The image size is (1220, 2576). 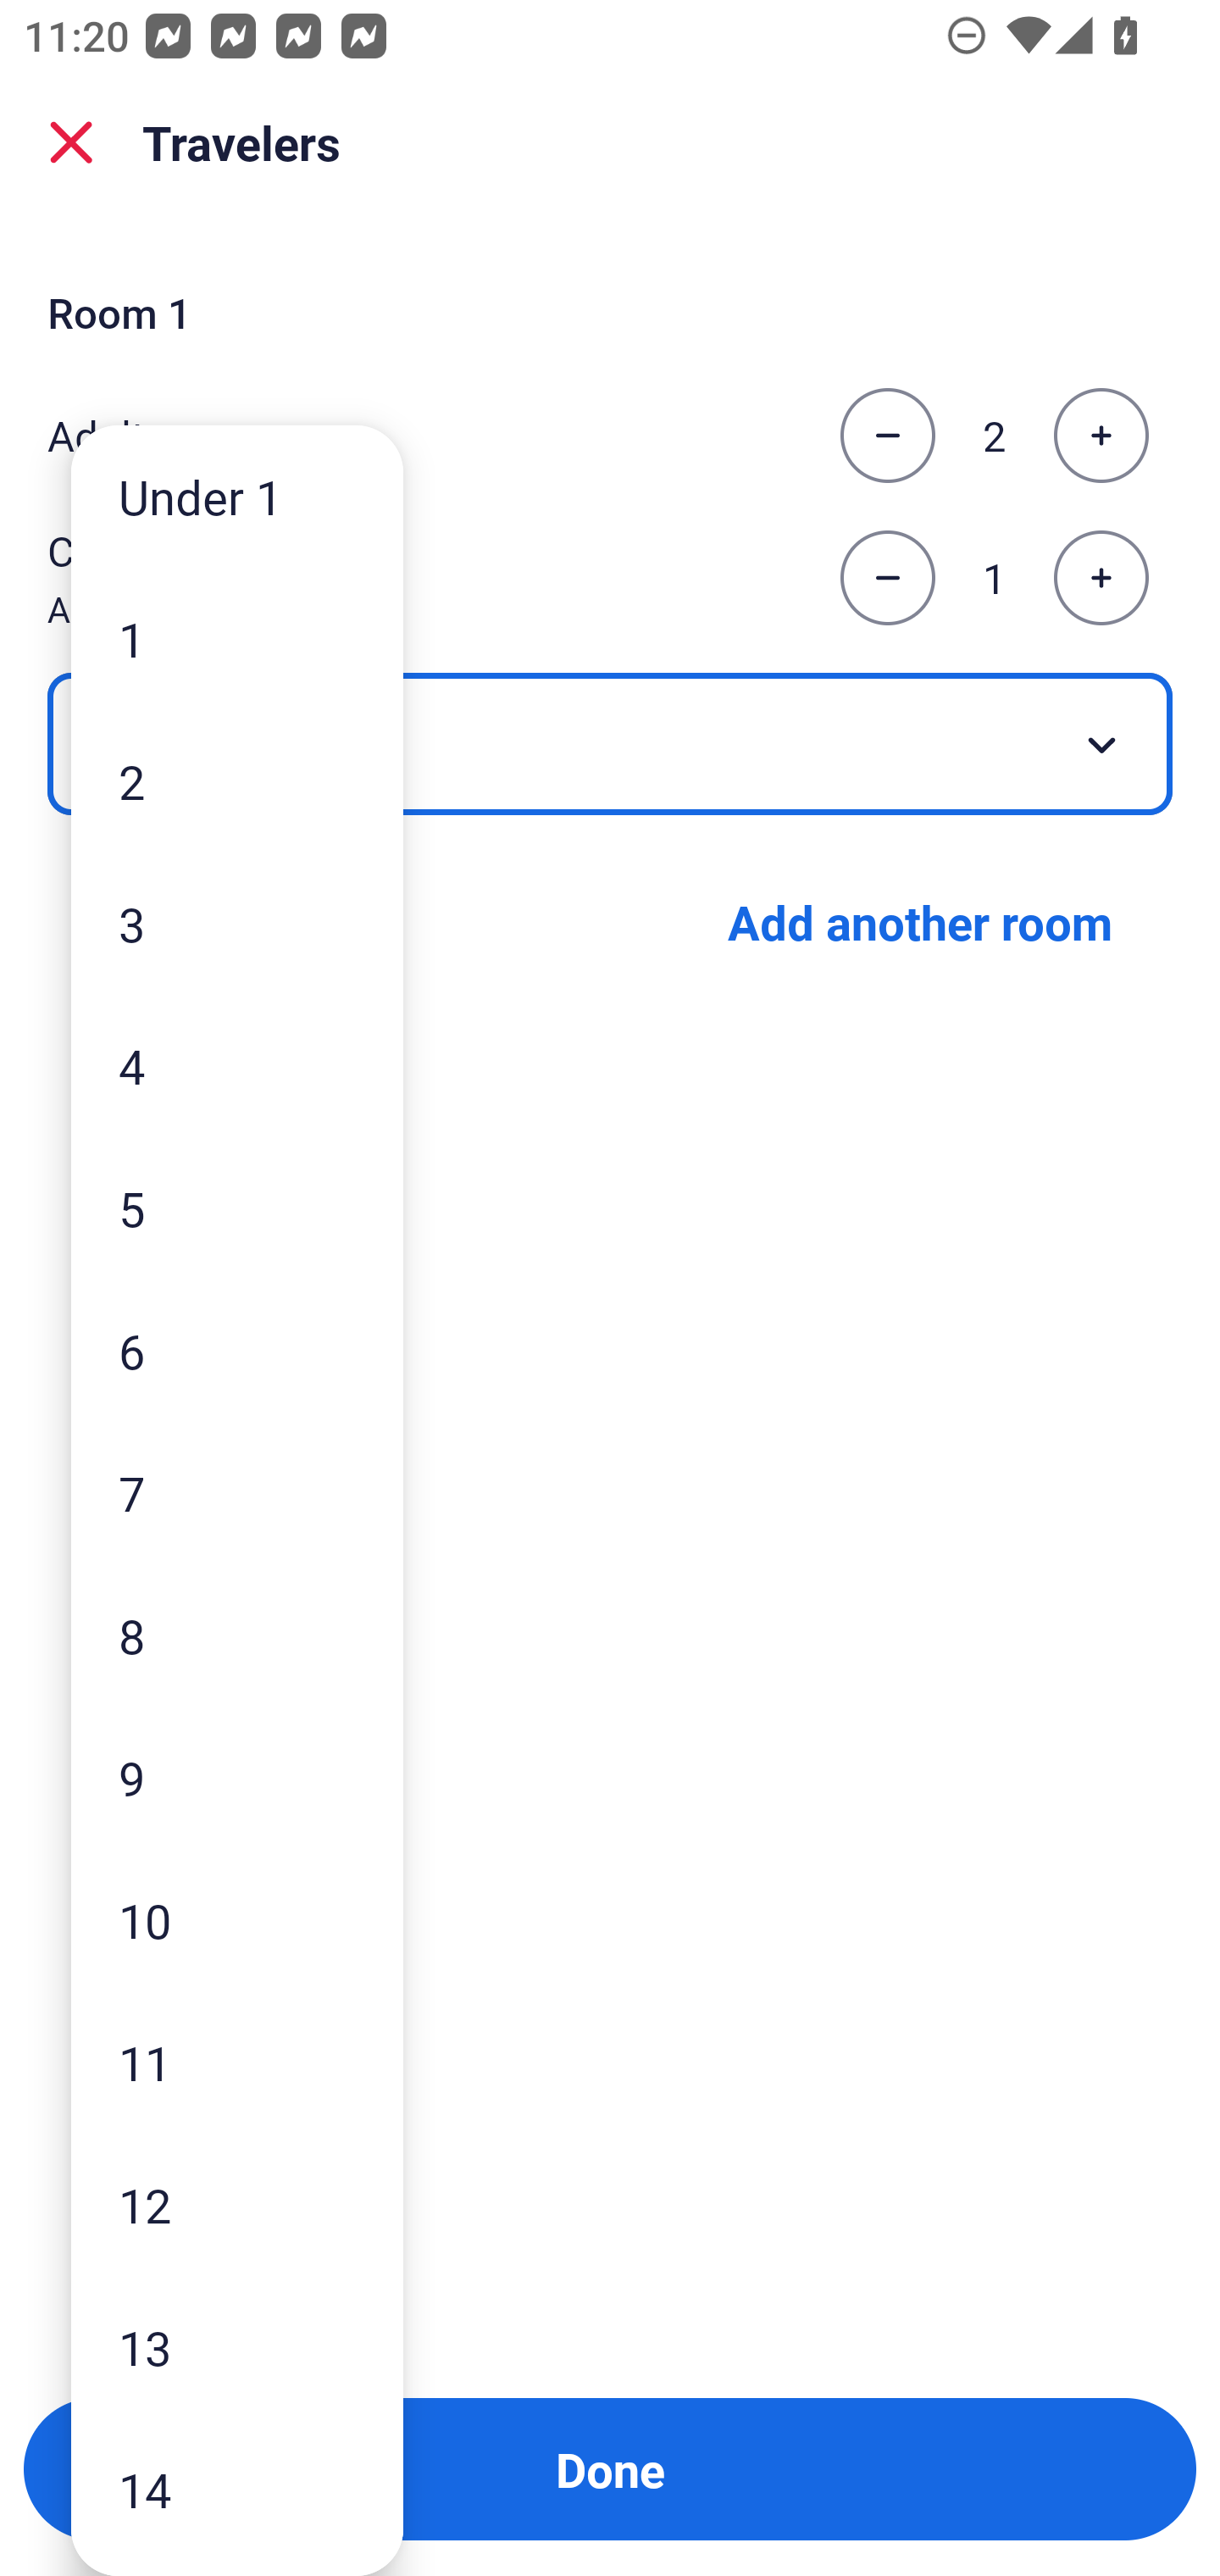 I want to click on 8, so click(x=237, y=1634).